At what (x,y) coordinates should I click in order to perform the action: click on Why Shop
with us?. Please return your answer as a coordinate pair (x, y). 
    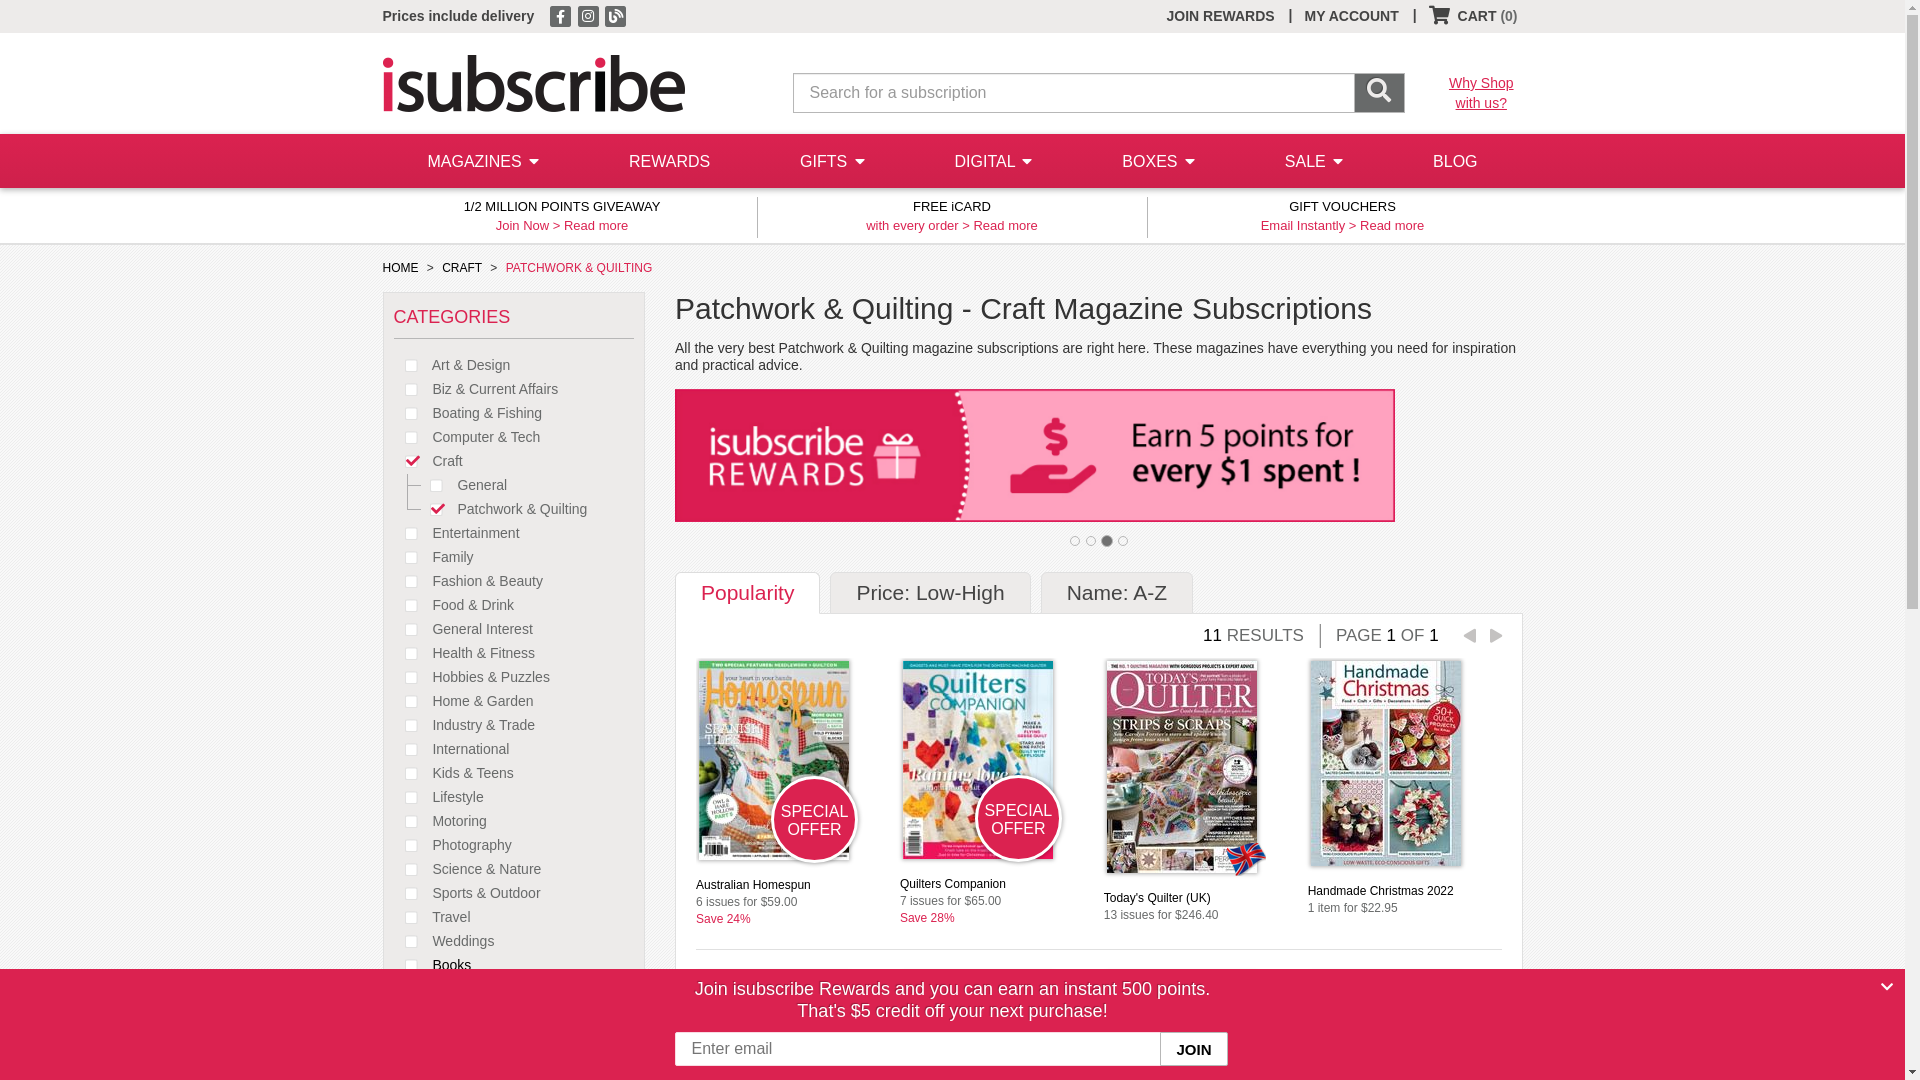
    Looking at the image, I should click on (1482, 93).